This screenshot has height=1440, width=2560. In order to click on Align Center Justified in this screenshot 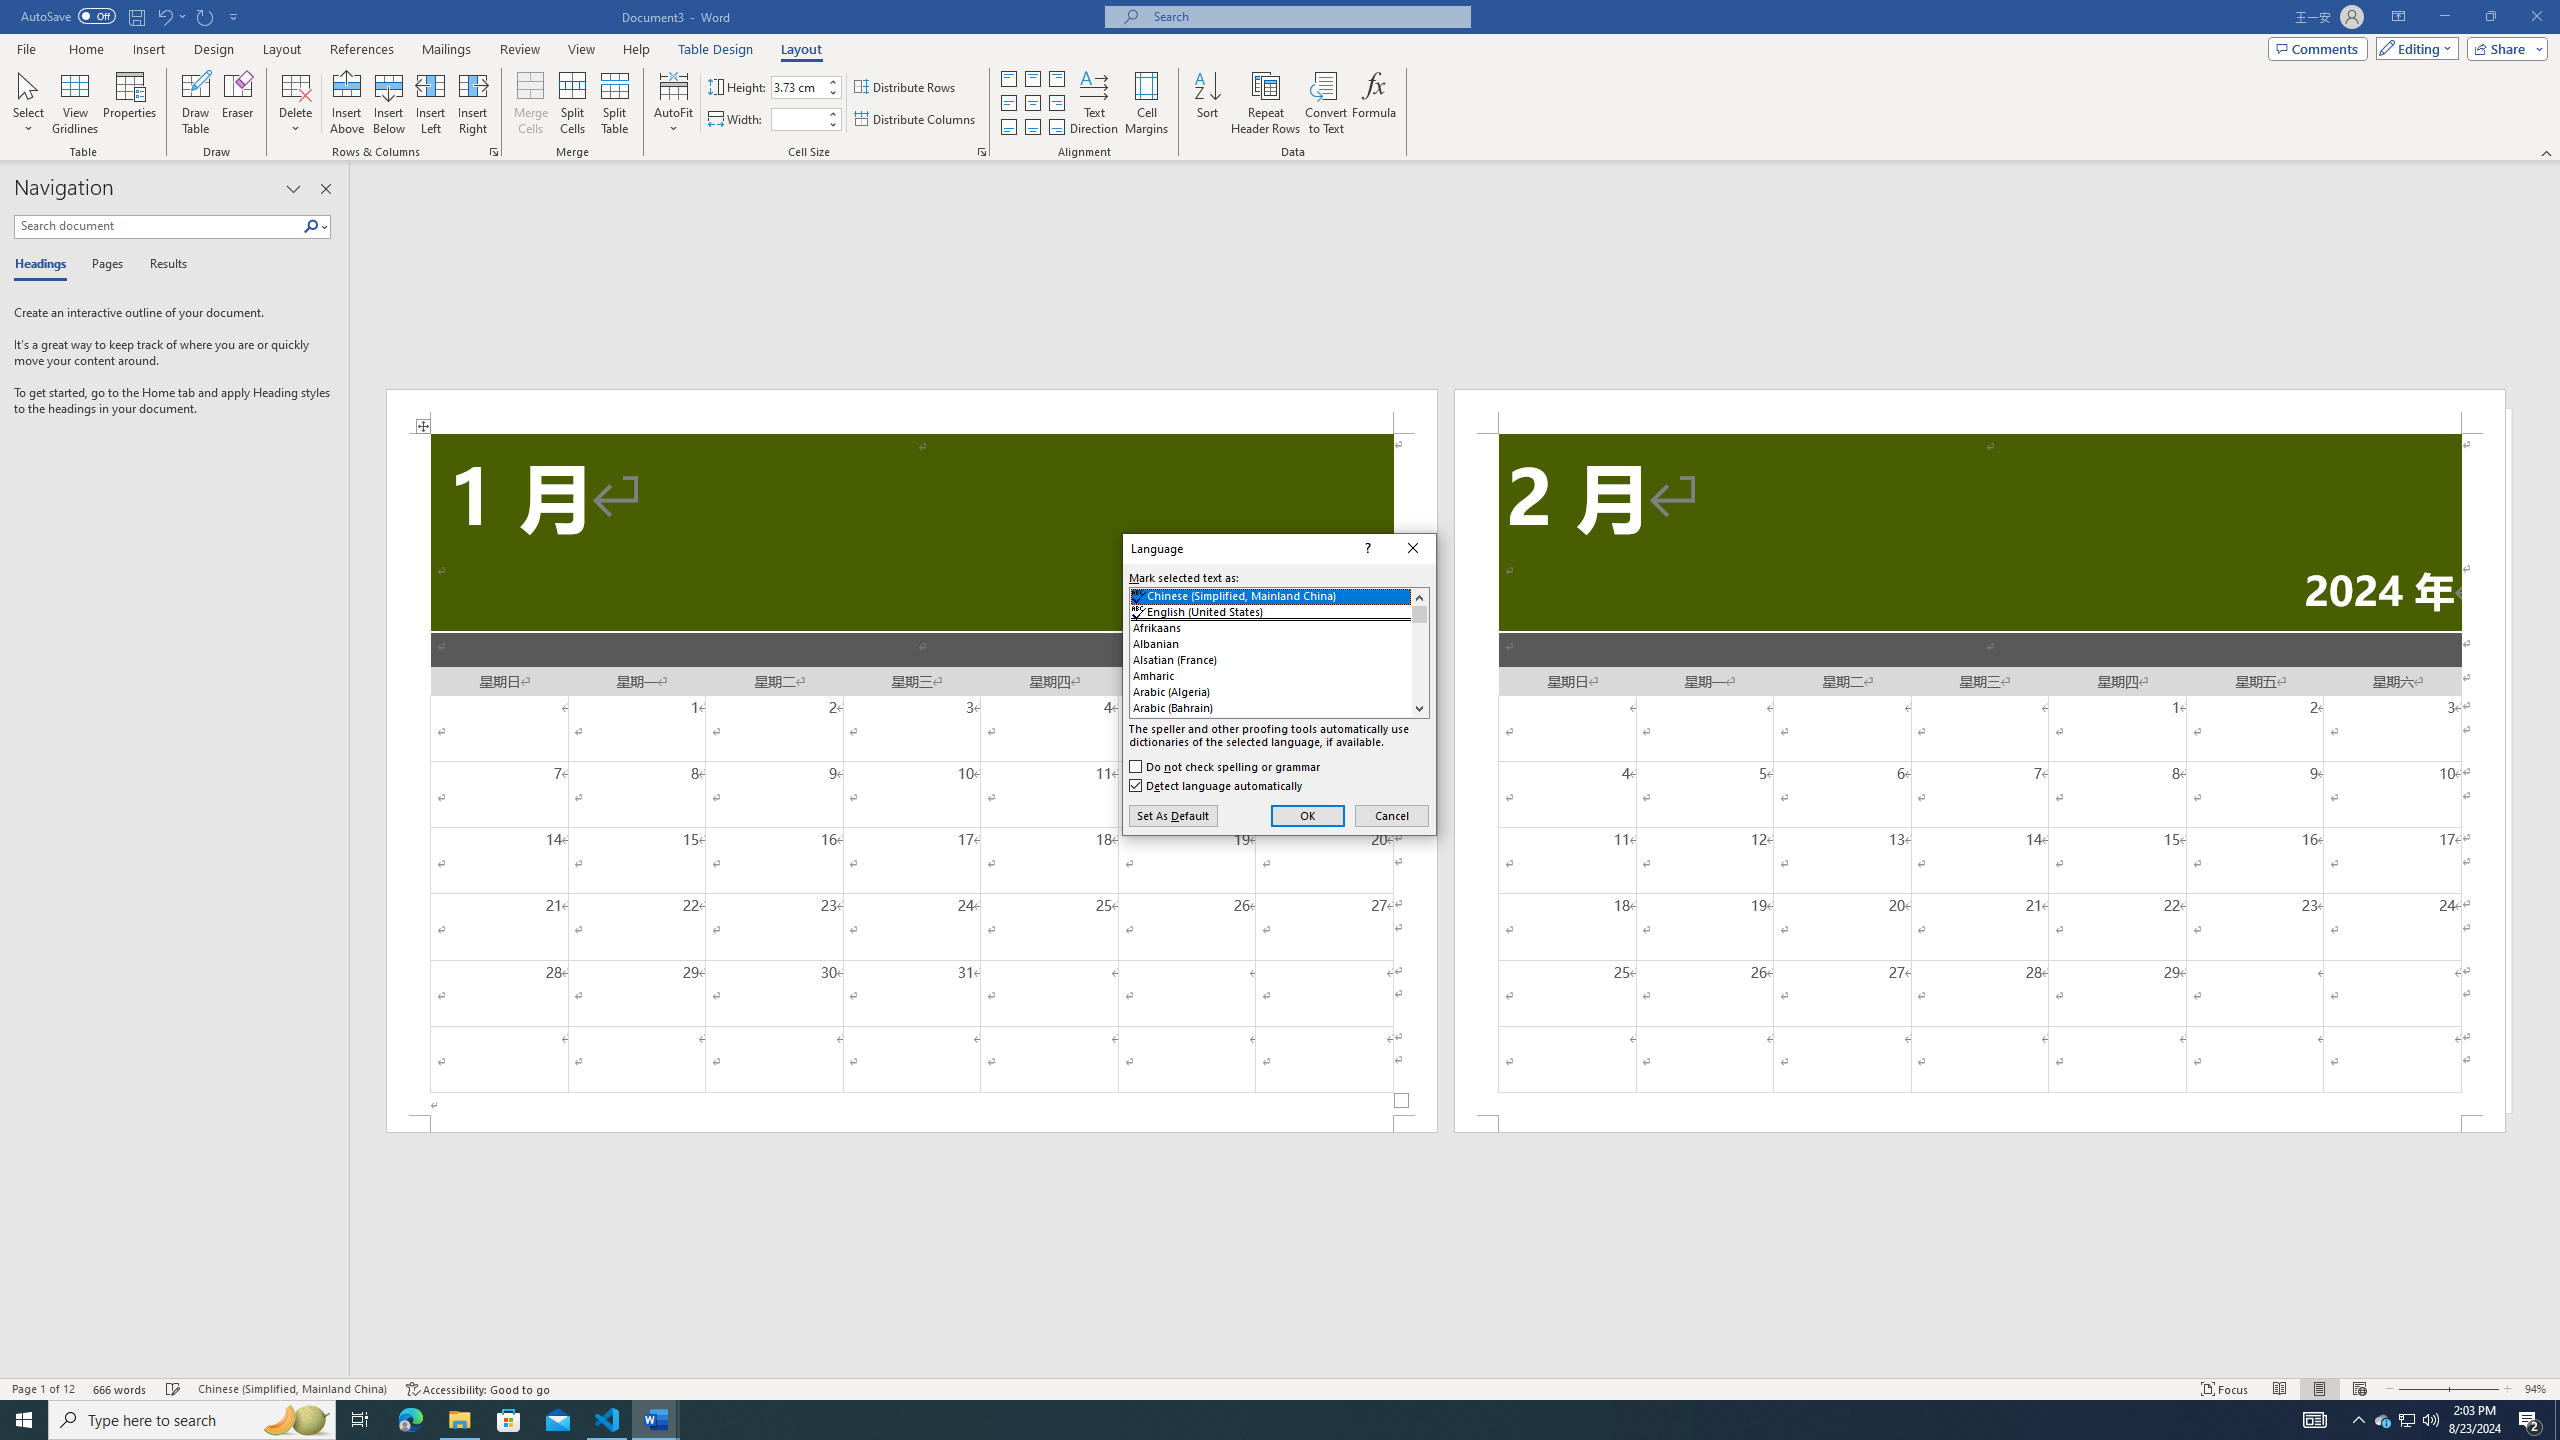, I will do `click(1266, 103)`.